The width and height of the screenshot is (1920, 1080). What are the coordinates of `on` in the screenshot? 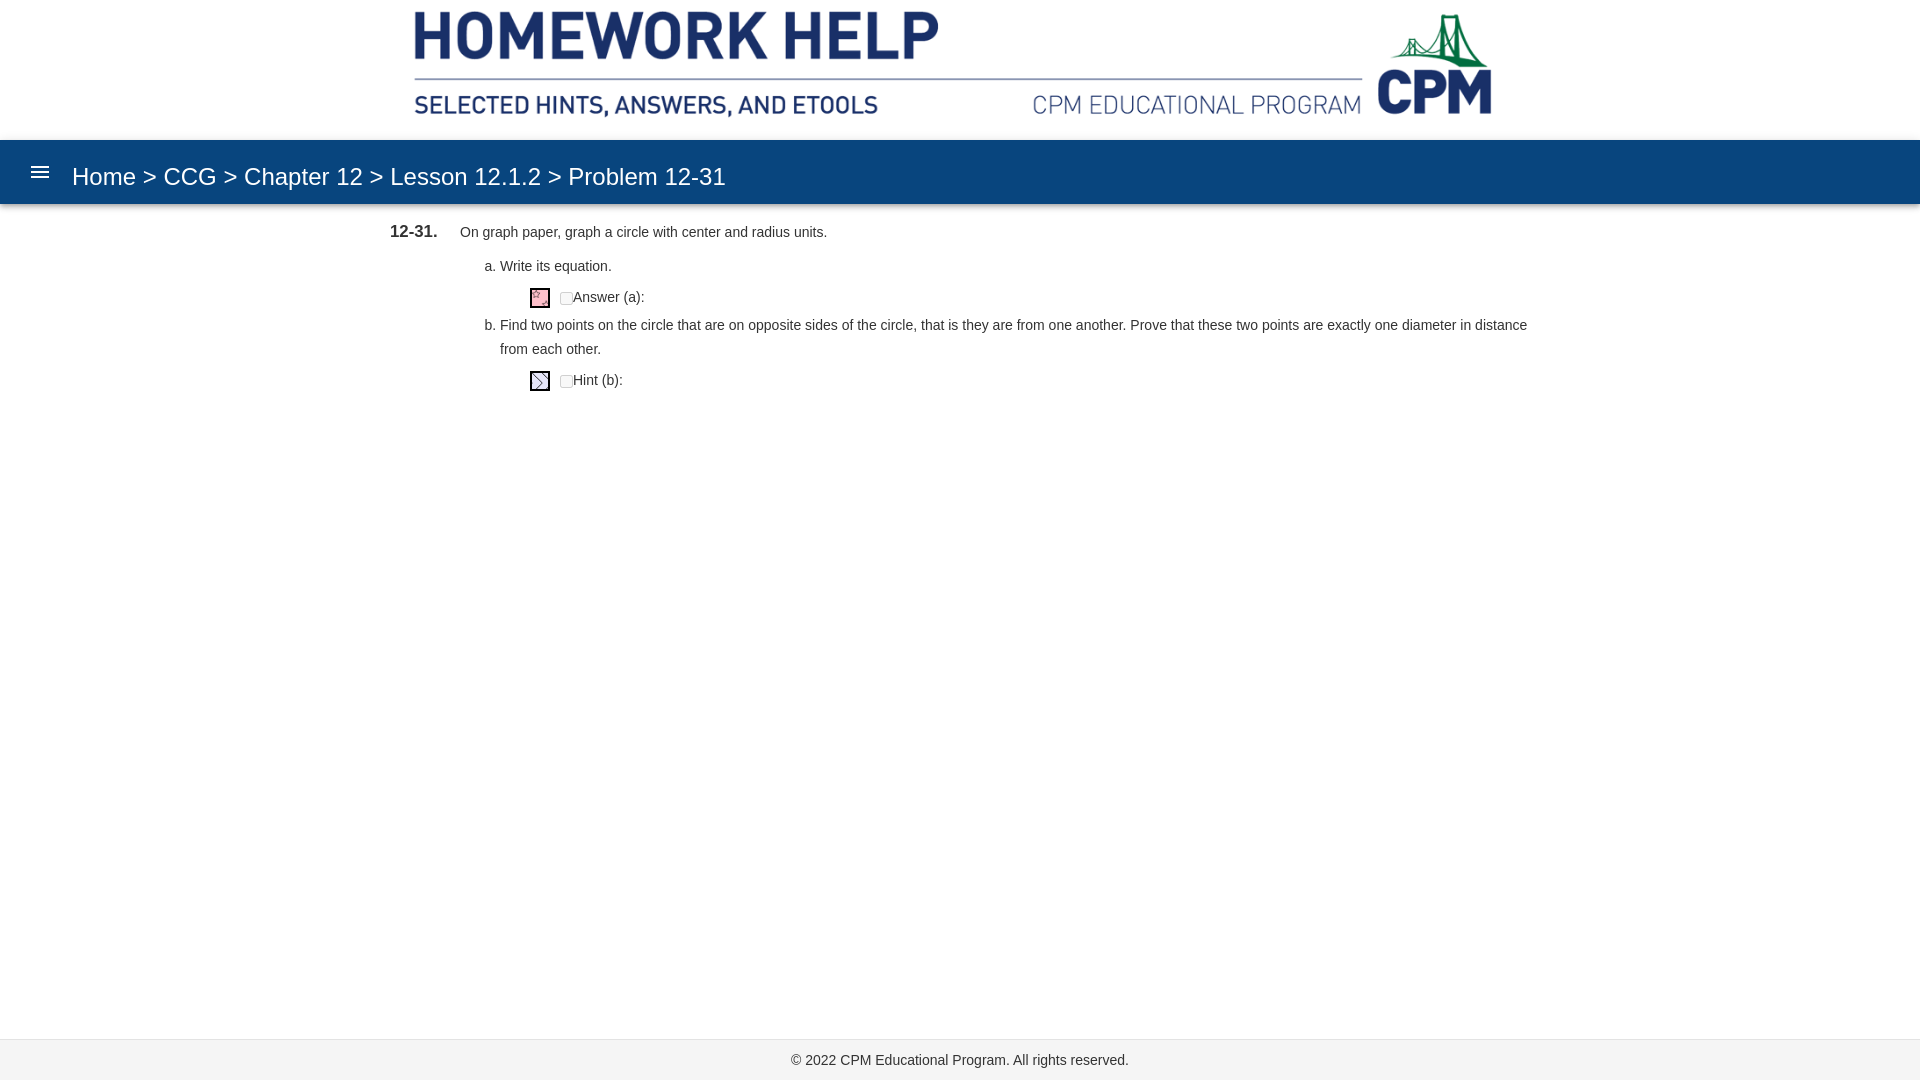 It's located at (566, 298).